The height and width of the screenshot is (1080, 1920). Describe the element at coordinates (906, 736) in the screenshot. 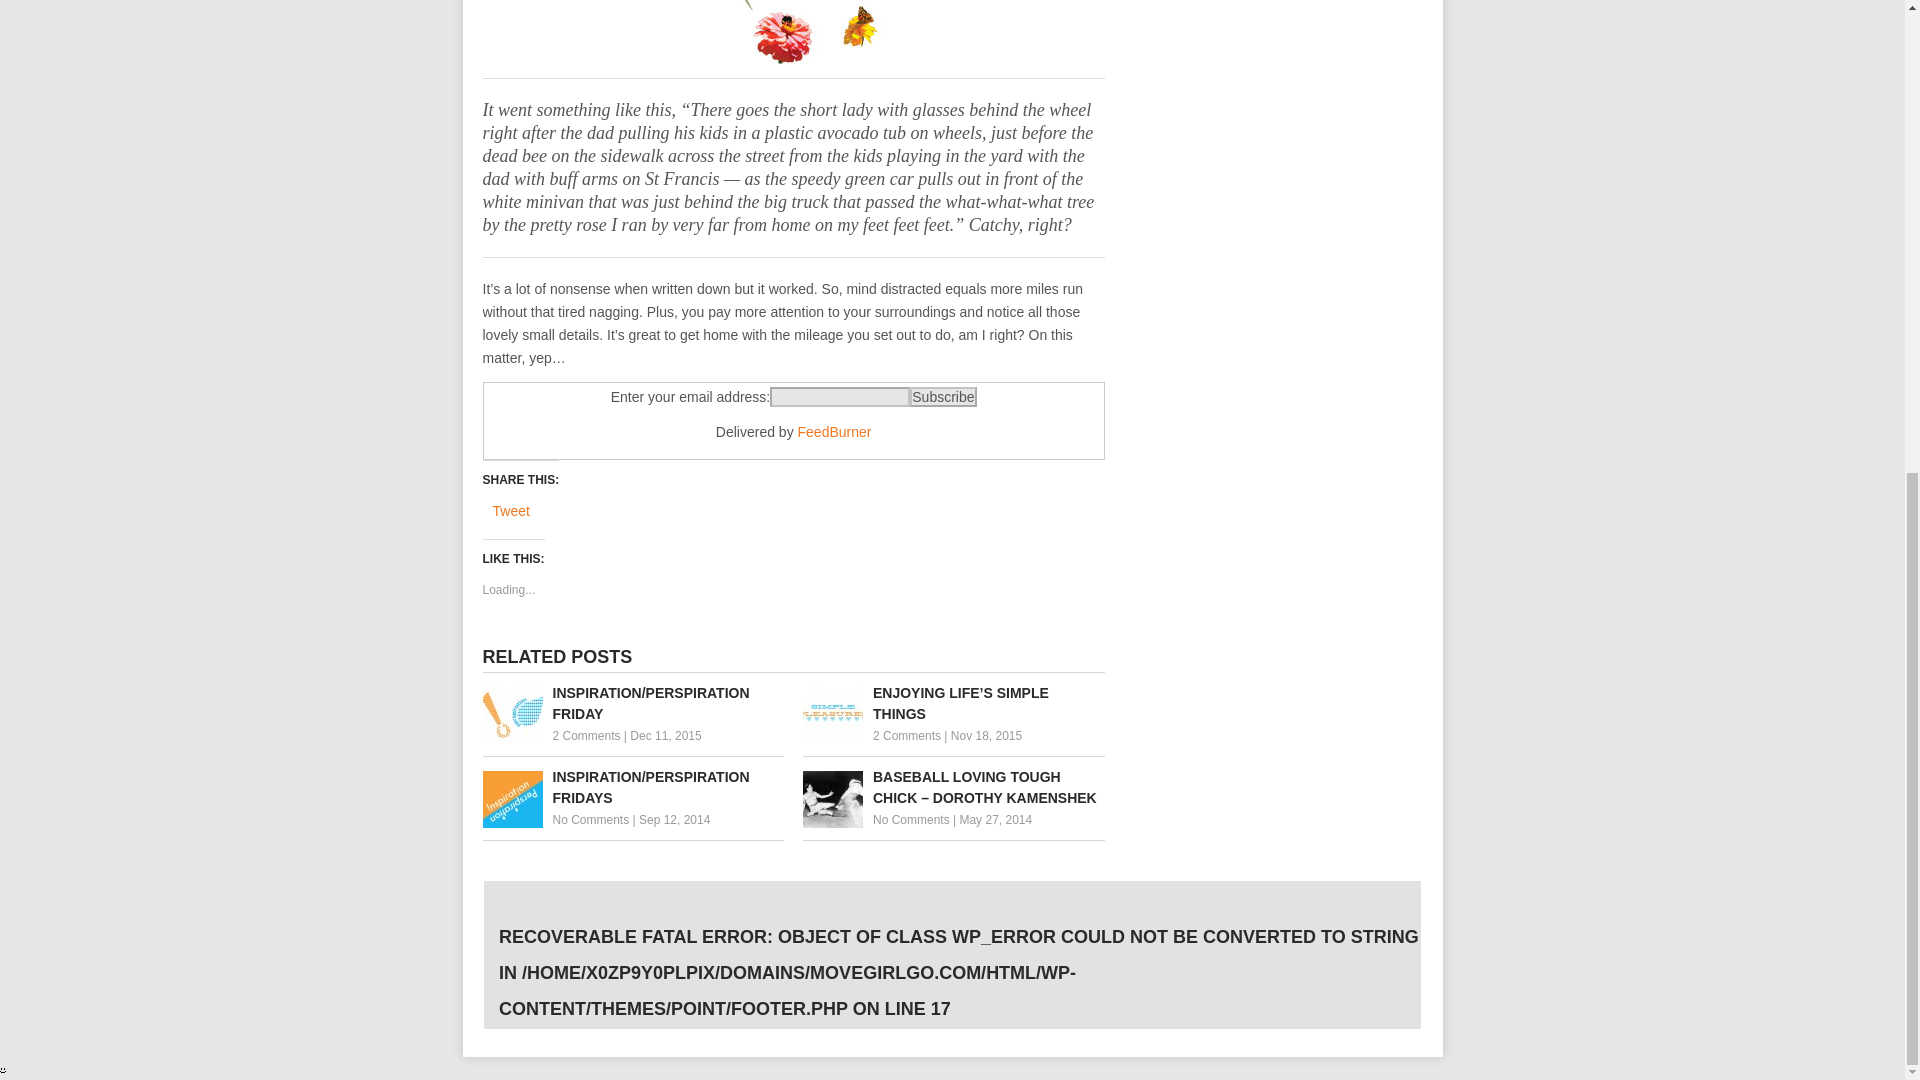

I see `2 Comments` at that location.